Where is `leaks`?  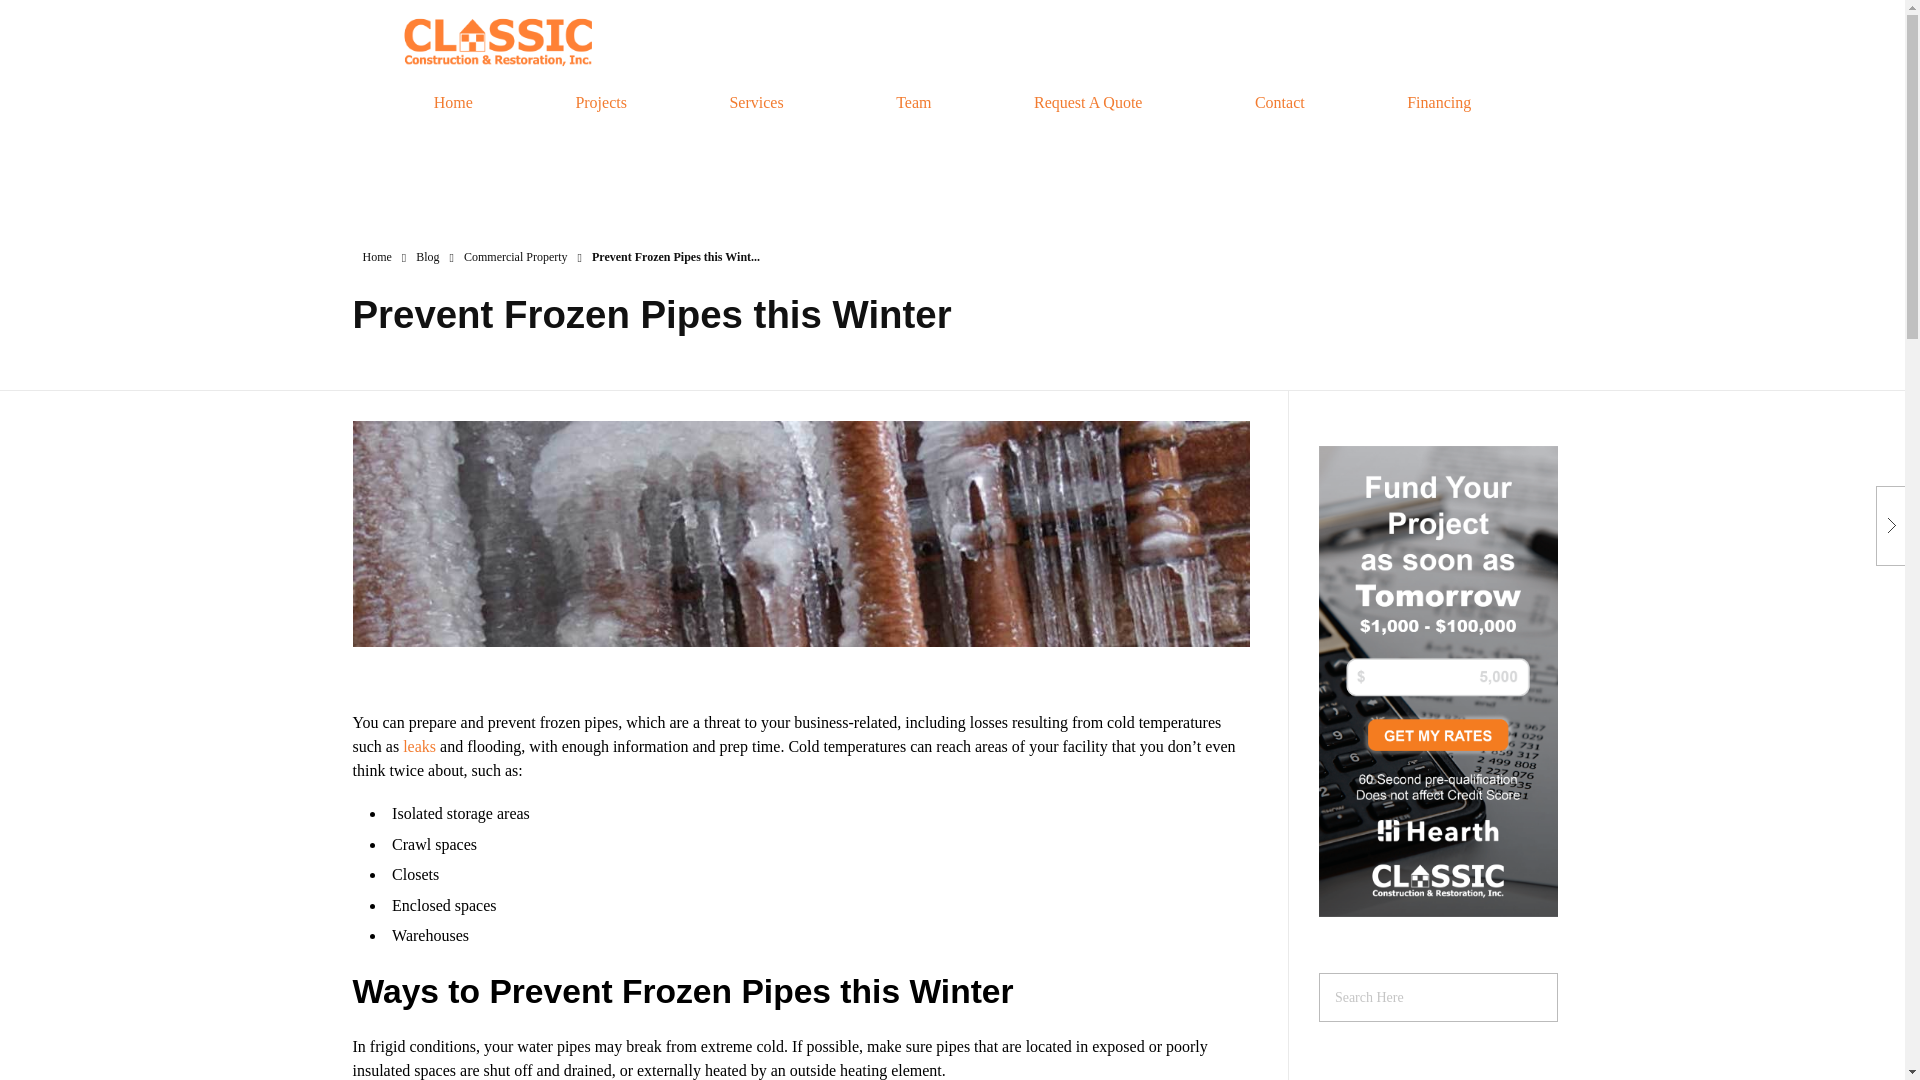 leaks is located at coordinates (419, 746).